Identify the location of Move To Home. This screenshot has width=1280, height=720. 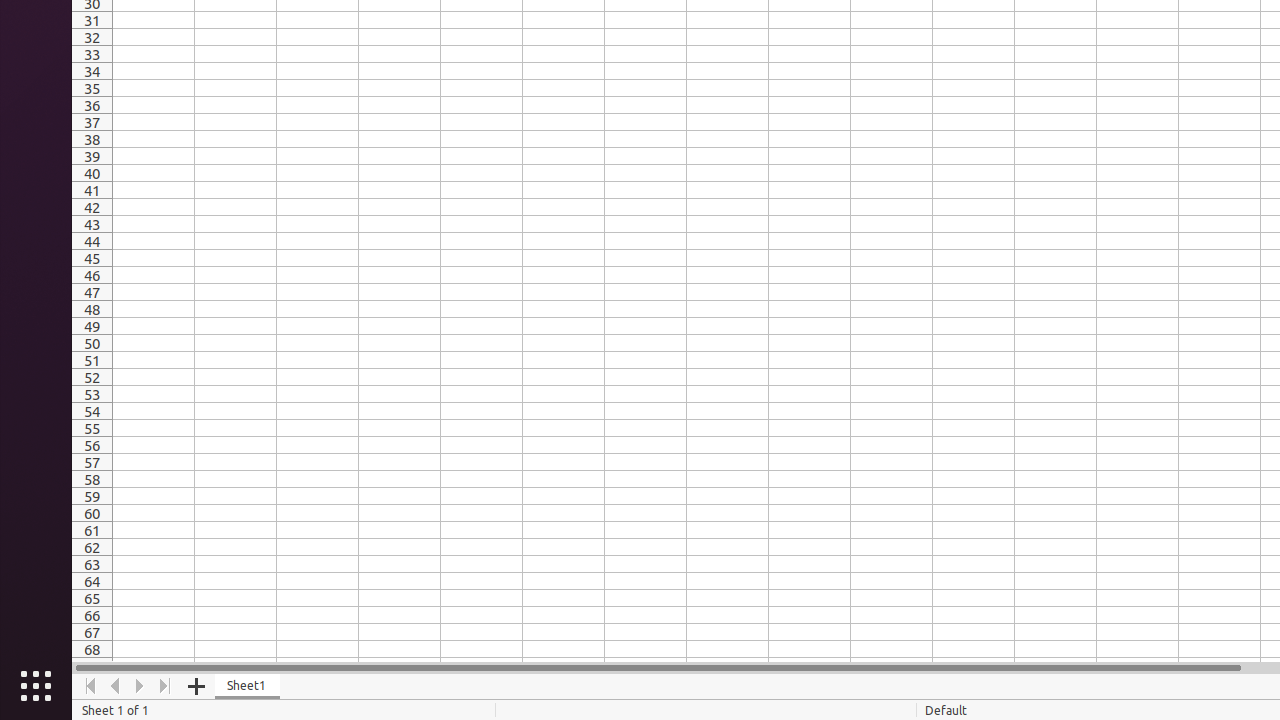
(90, 686).